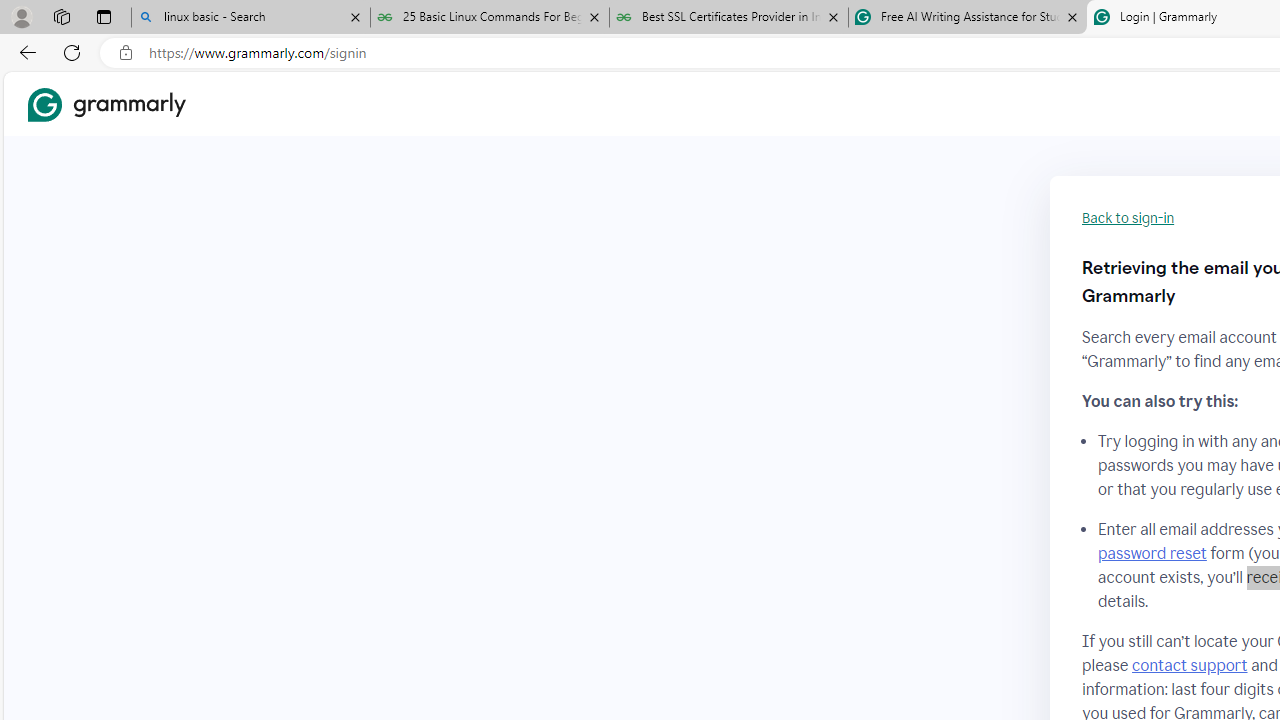 The width and height of the screenshot is (1280, 720). What do you see at coordinates (1190, 665) in the screenshot?
I see `contact support` at bounding box center [1190, 665].